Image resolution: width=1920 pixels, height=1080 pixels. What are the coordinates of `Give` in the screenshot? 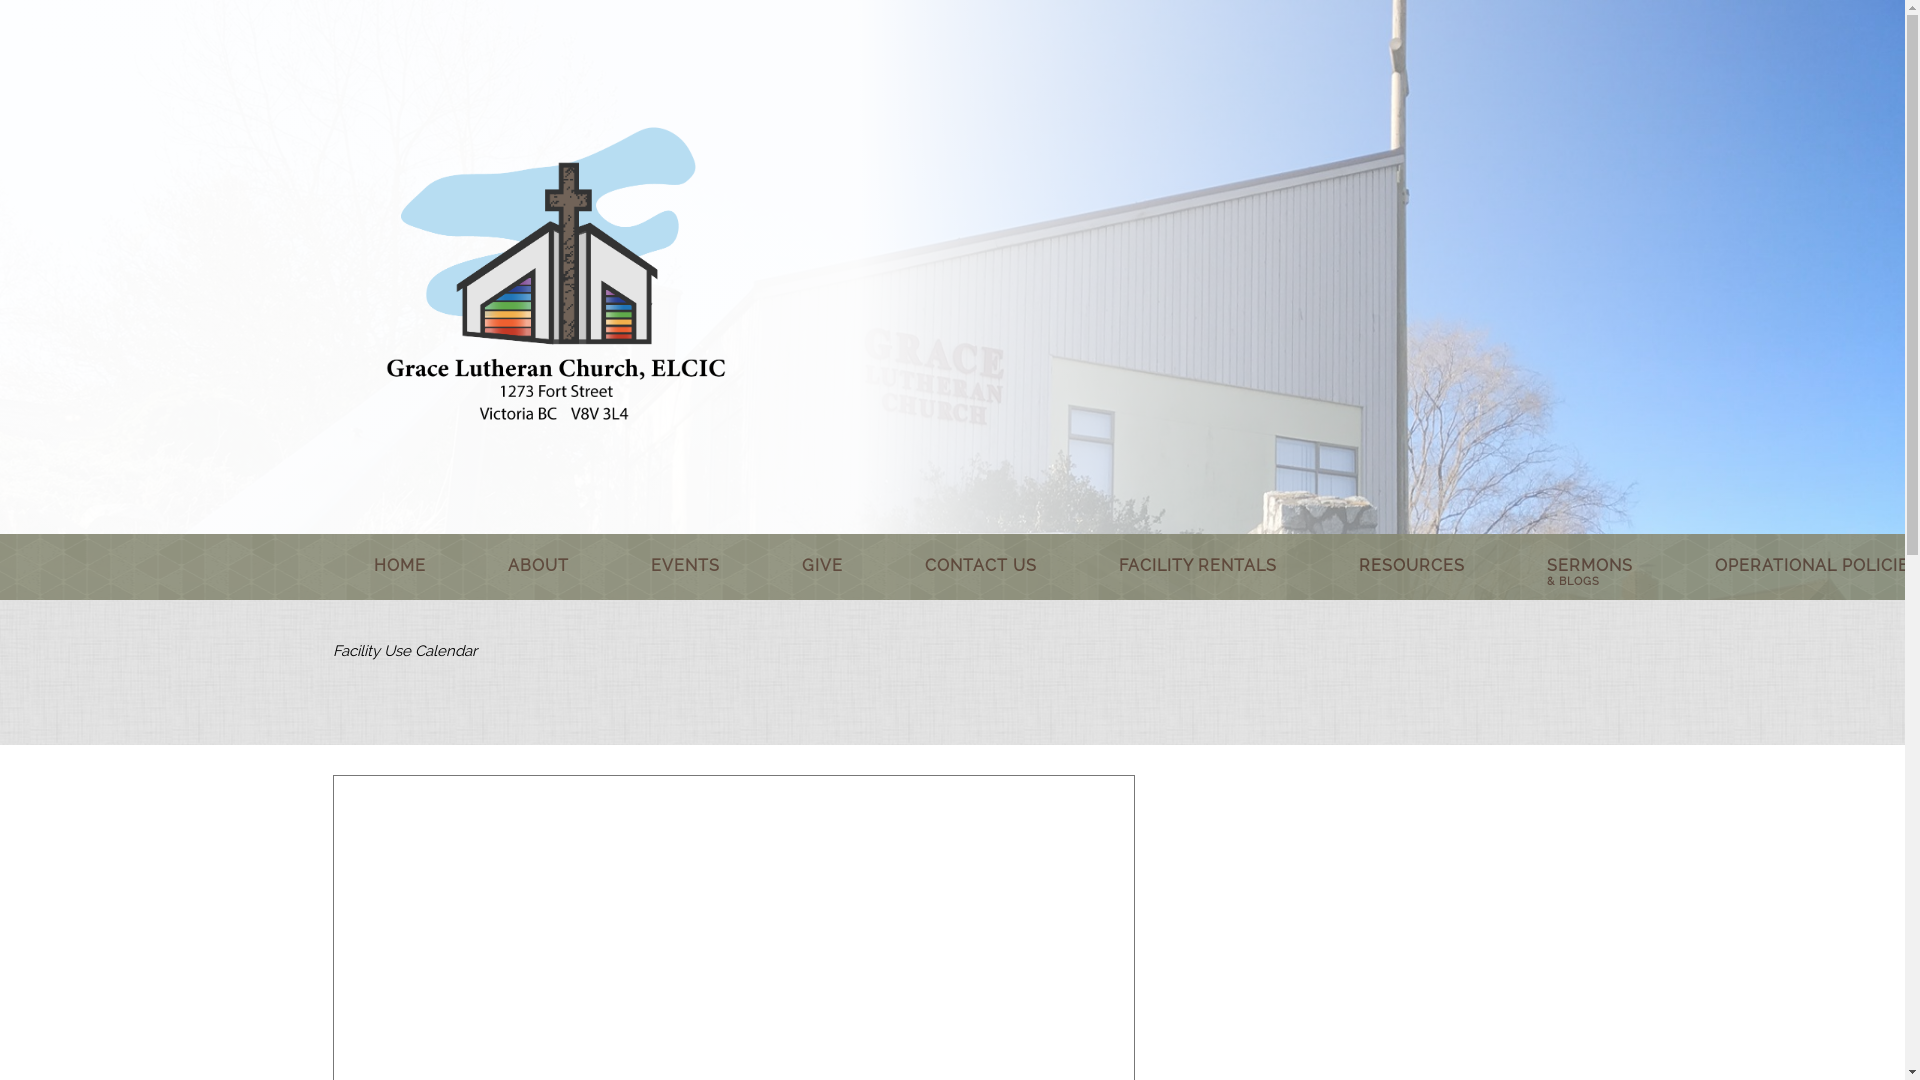 It's located at (822, 566).